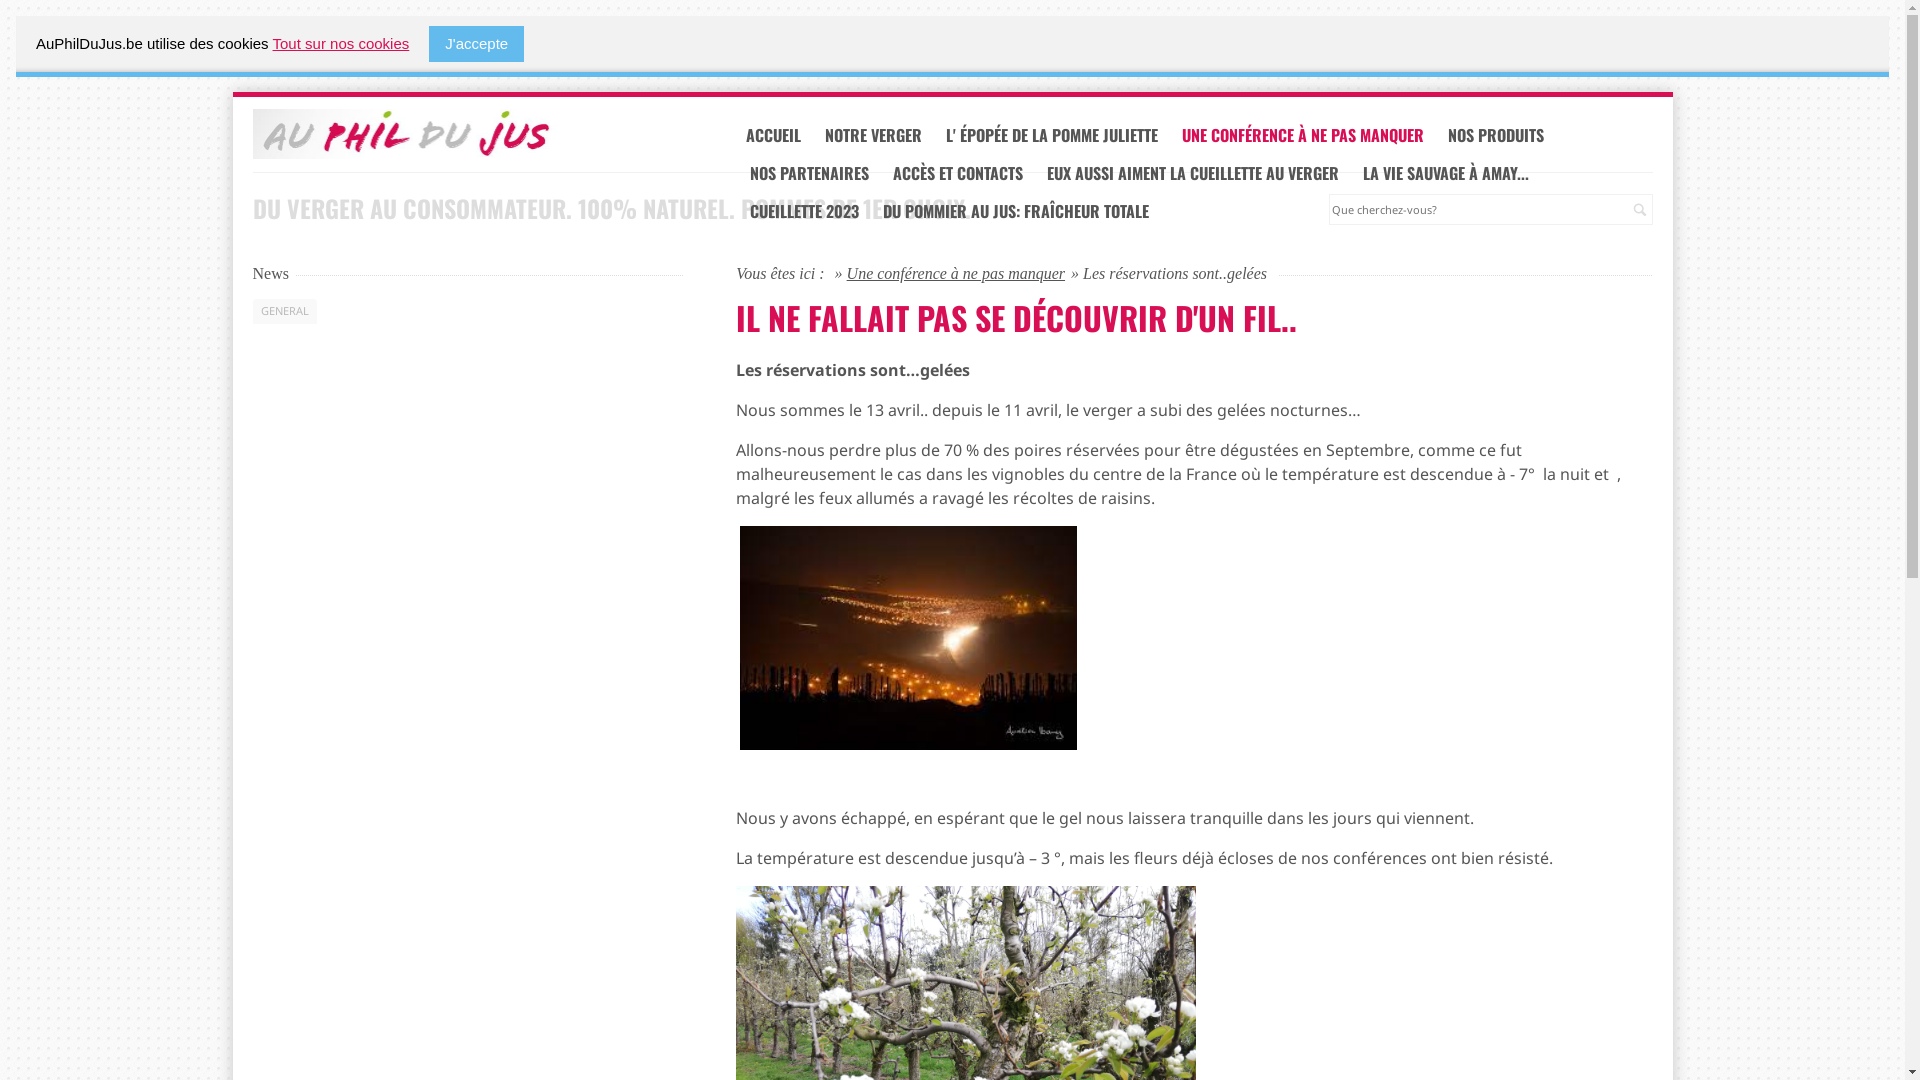  I want to click on Tout sur nos cookies, so click(342, 44).